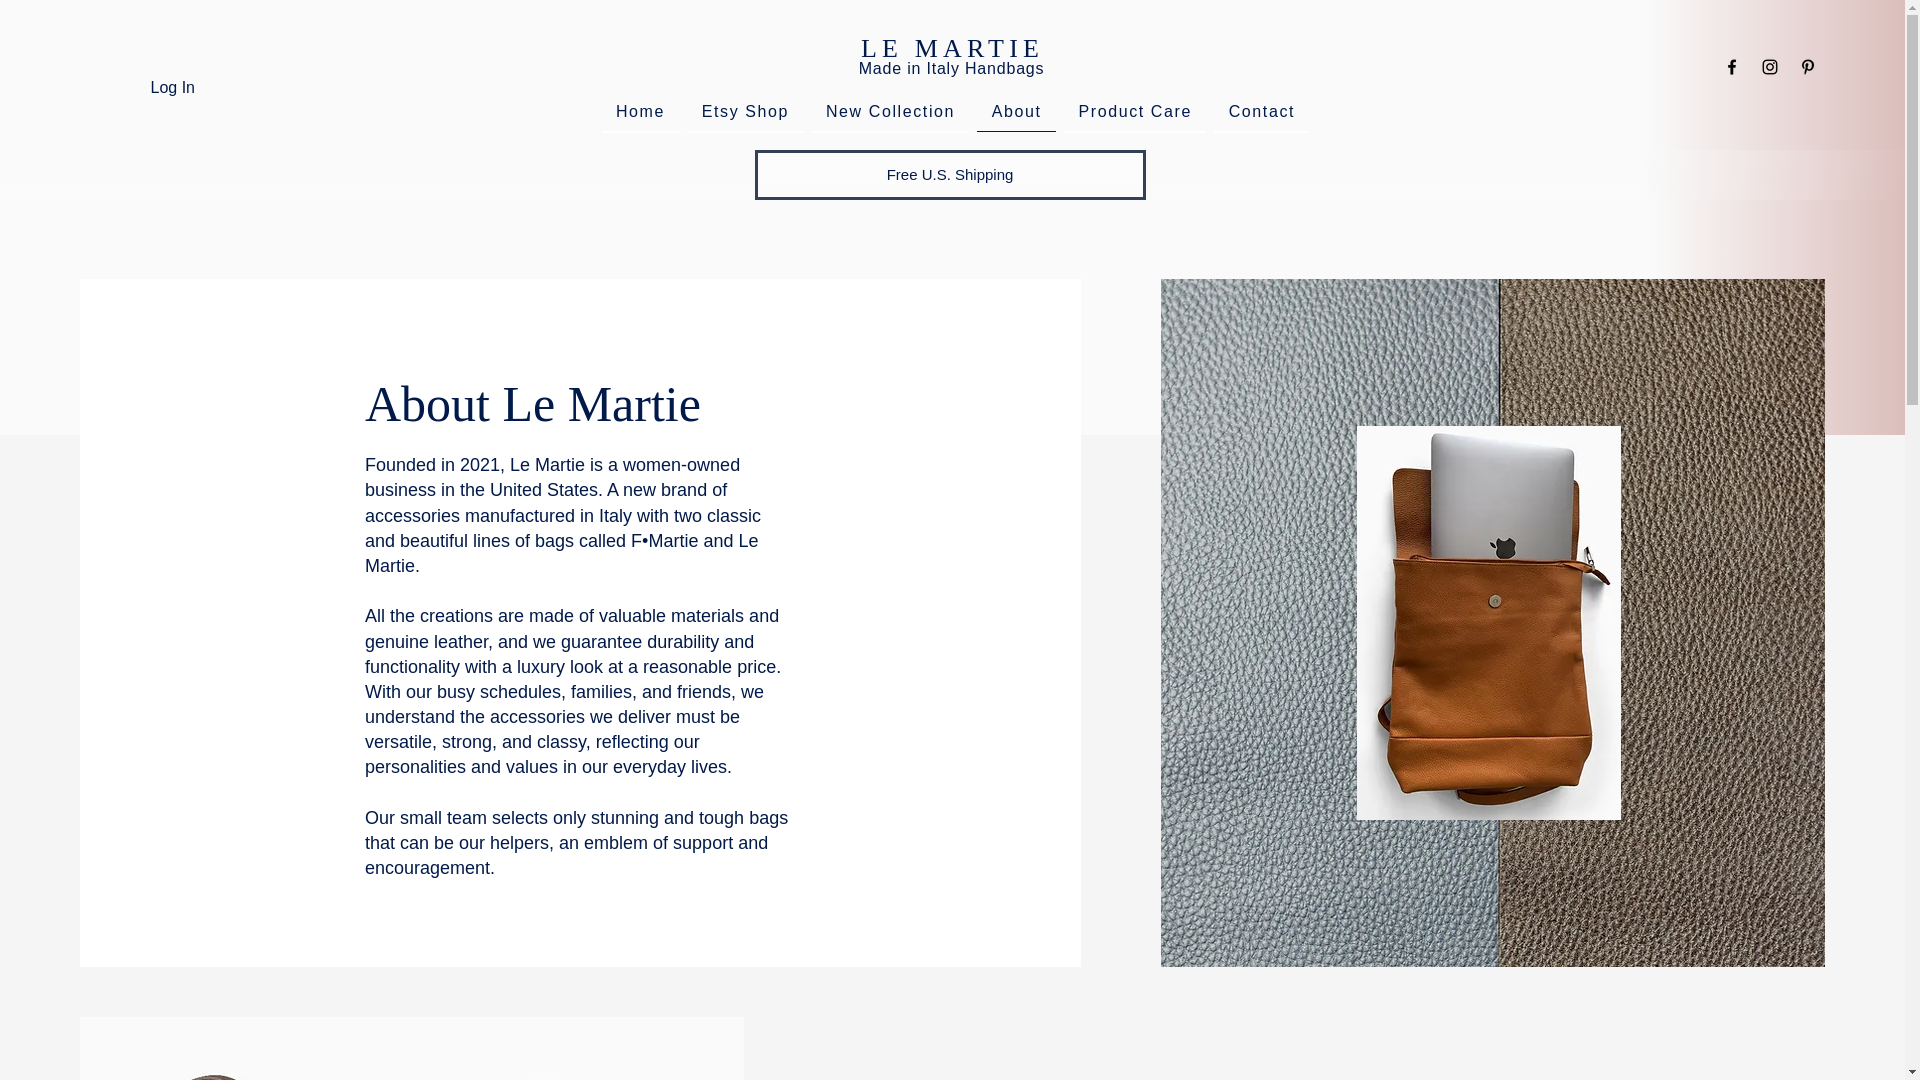  Describe the element at coordinates (890, 112) in the screenshot. I see `New Collection` at that location.